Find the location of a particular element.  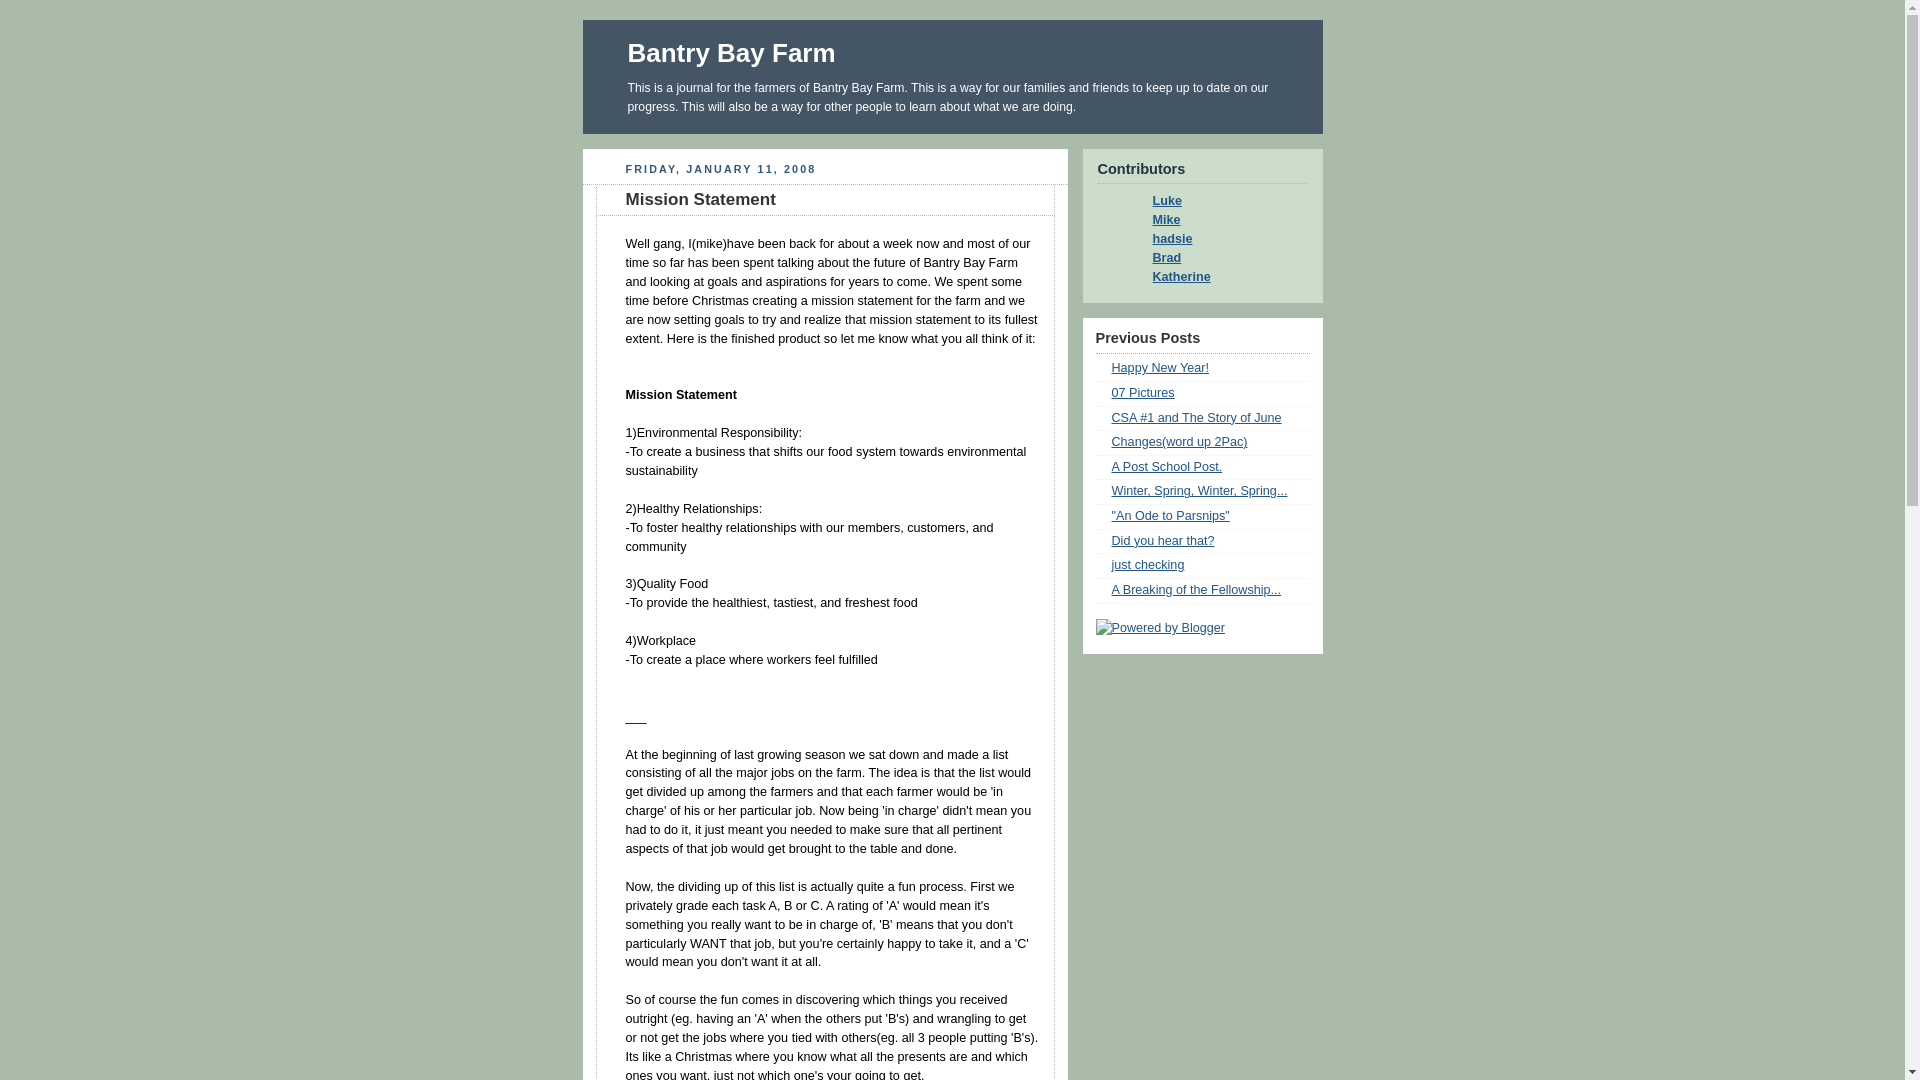

Brad is located at coordinates (1160, 258).